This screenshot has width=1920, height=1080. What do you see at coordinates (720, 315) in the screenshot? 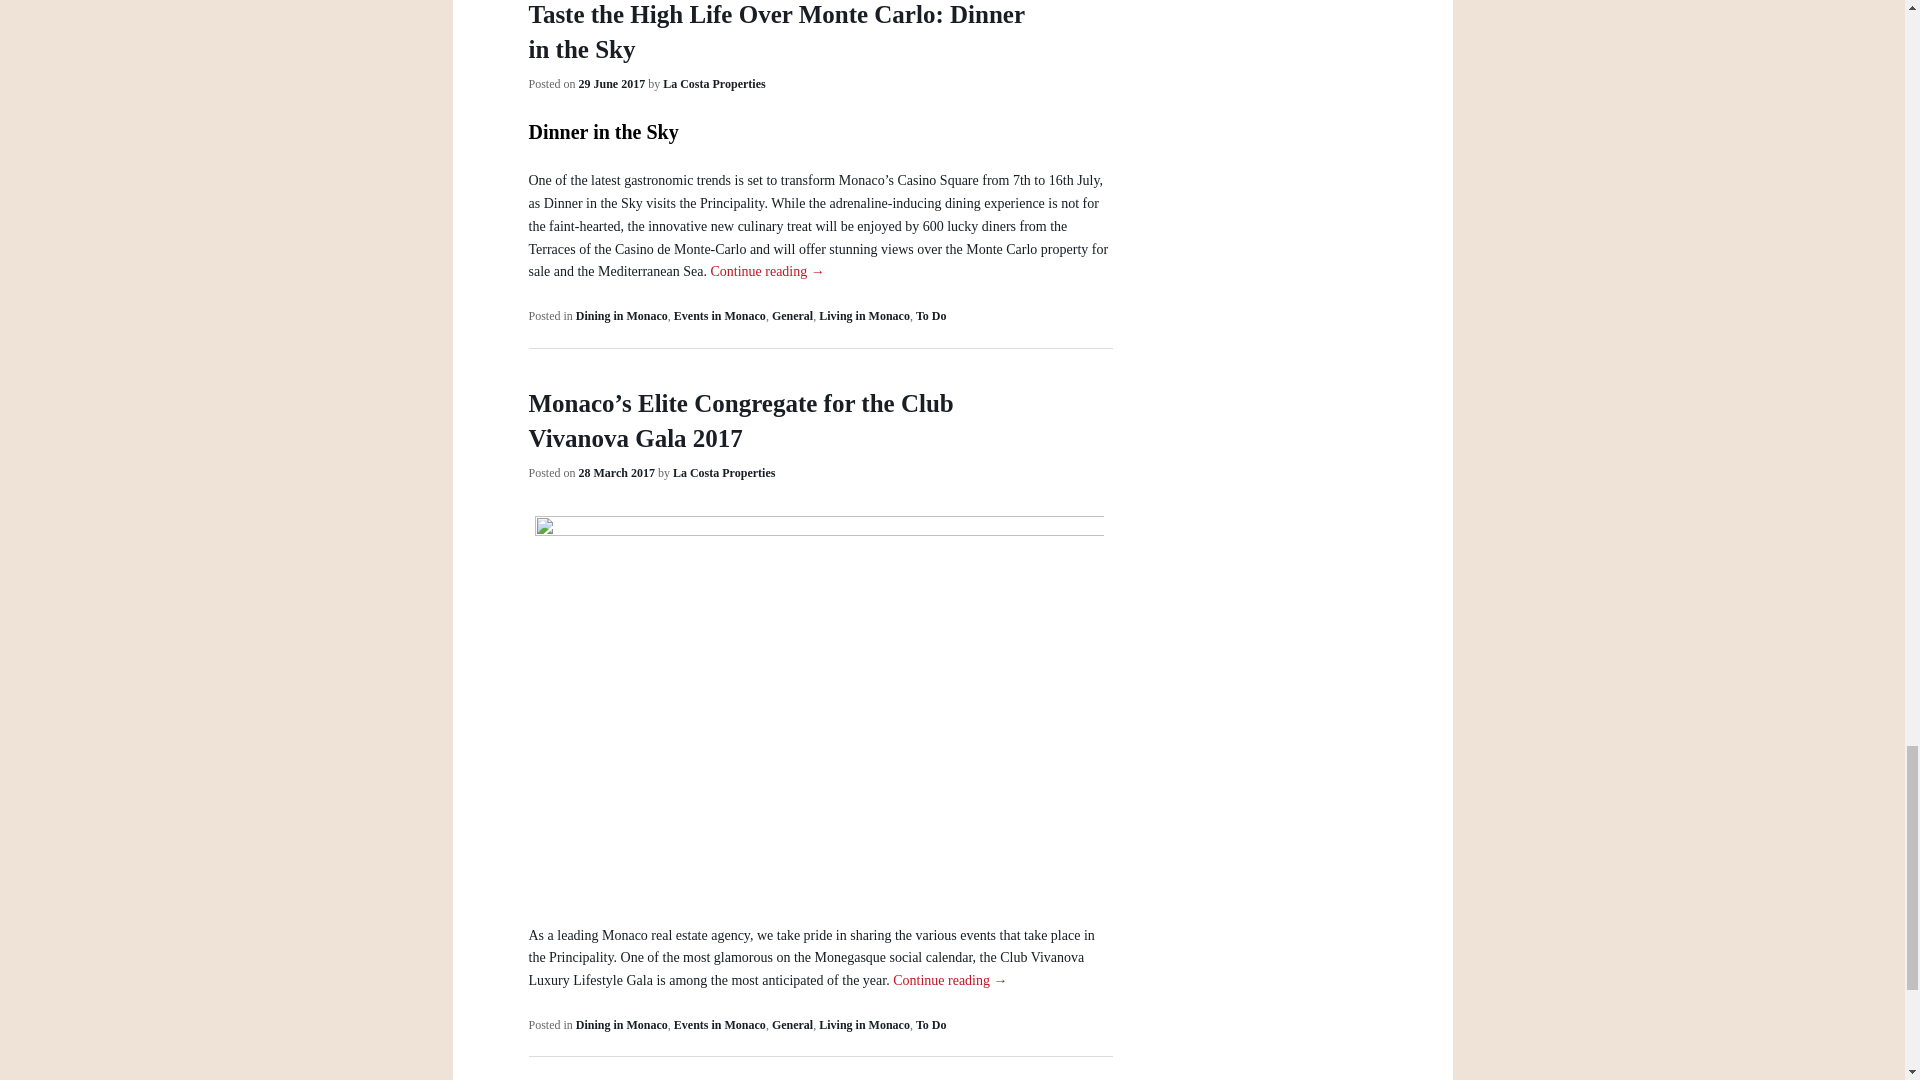
I see `Events in Monaco` at bounding box center [720, 315].